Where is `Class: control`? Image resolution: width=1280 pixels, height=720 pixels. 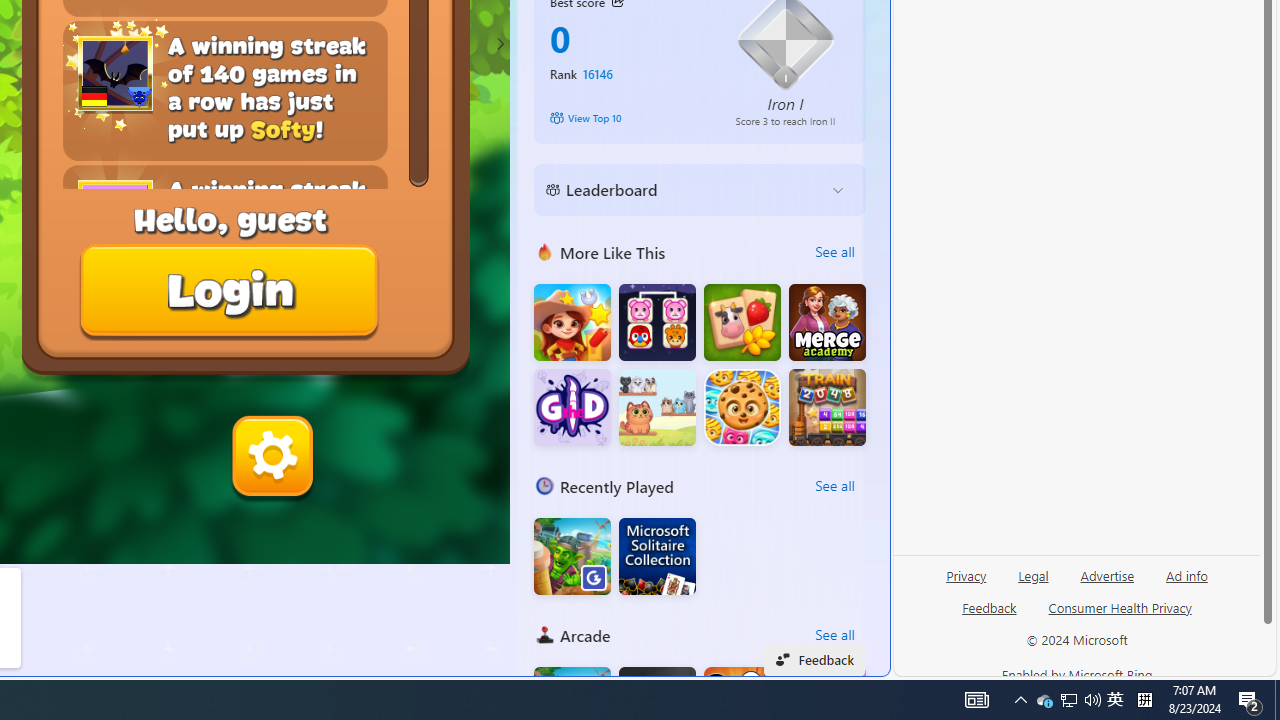 Class: control is located at coordinates (500, 44).